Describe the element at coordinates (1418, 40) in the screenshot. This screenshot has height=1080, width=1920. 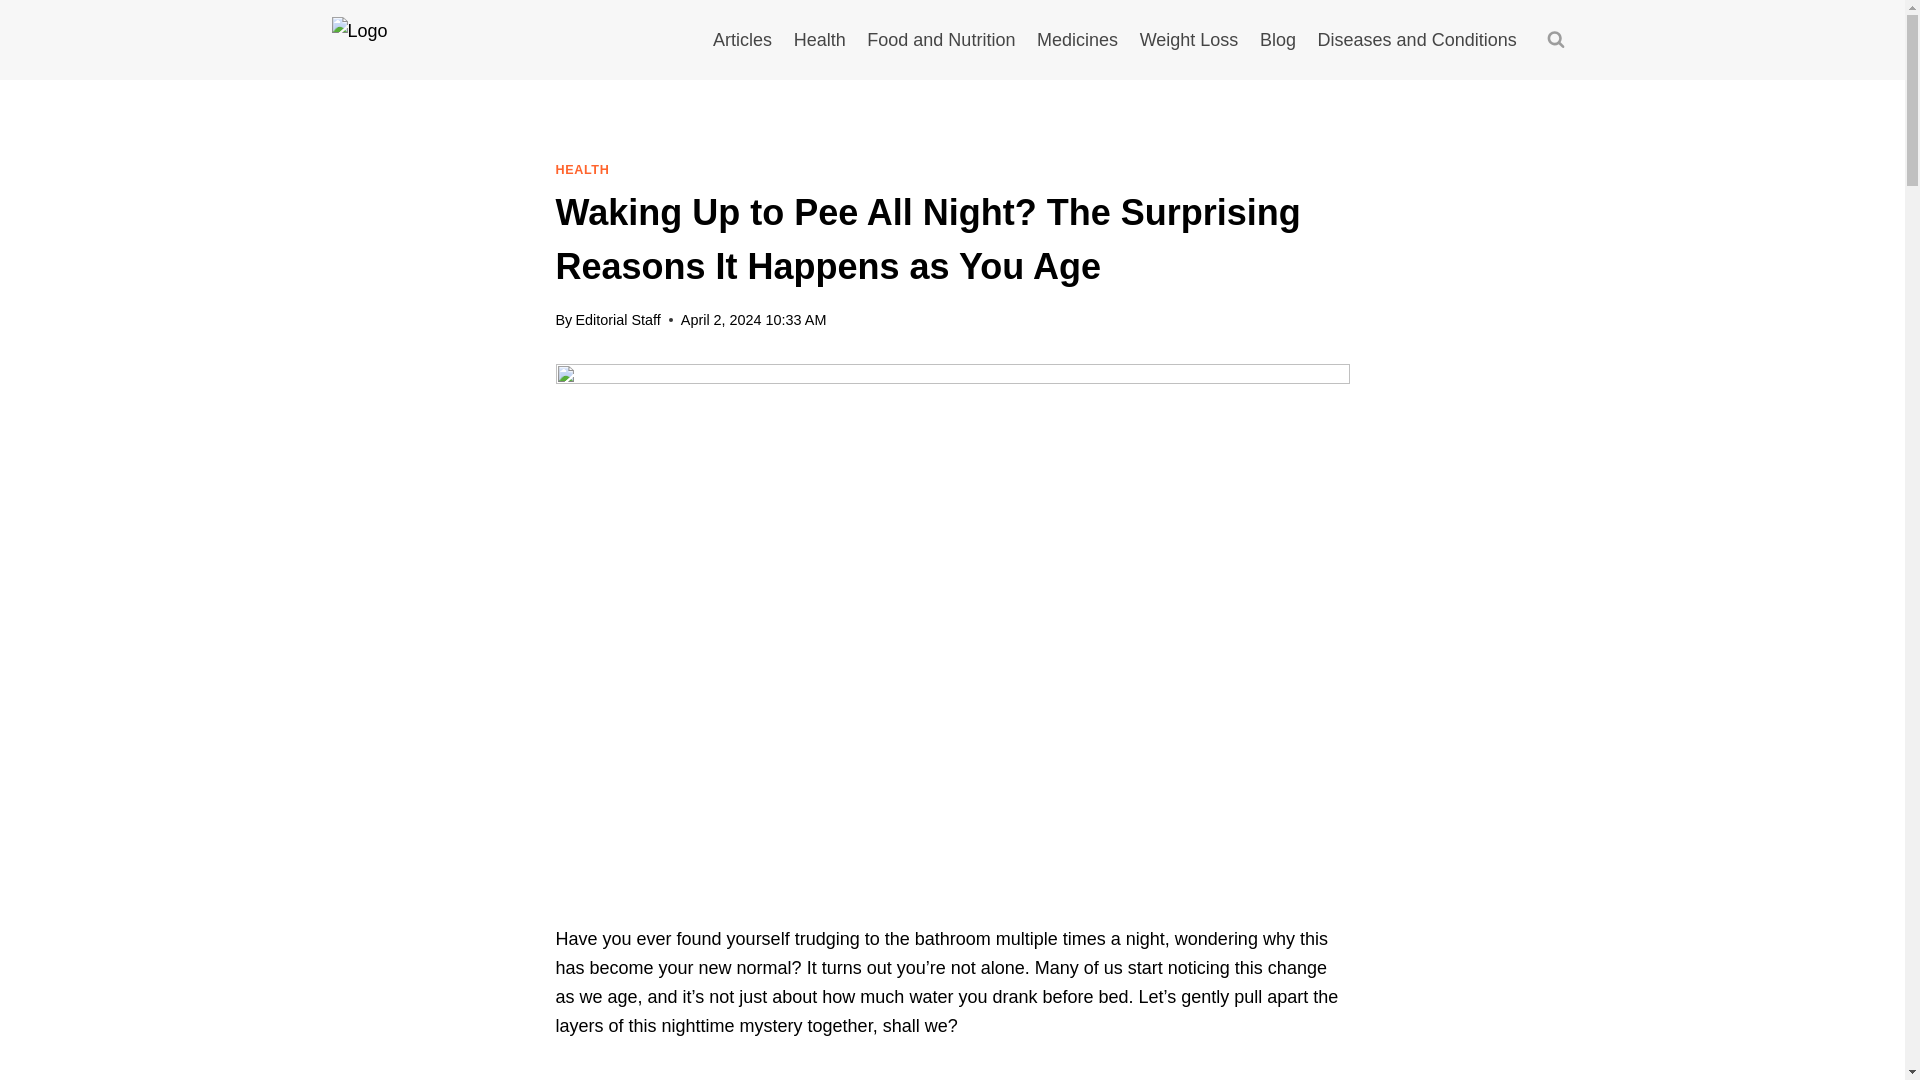
I see `Diseases and Conditions` at that location.